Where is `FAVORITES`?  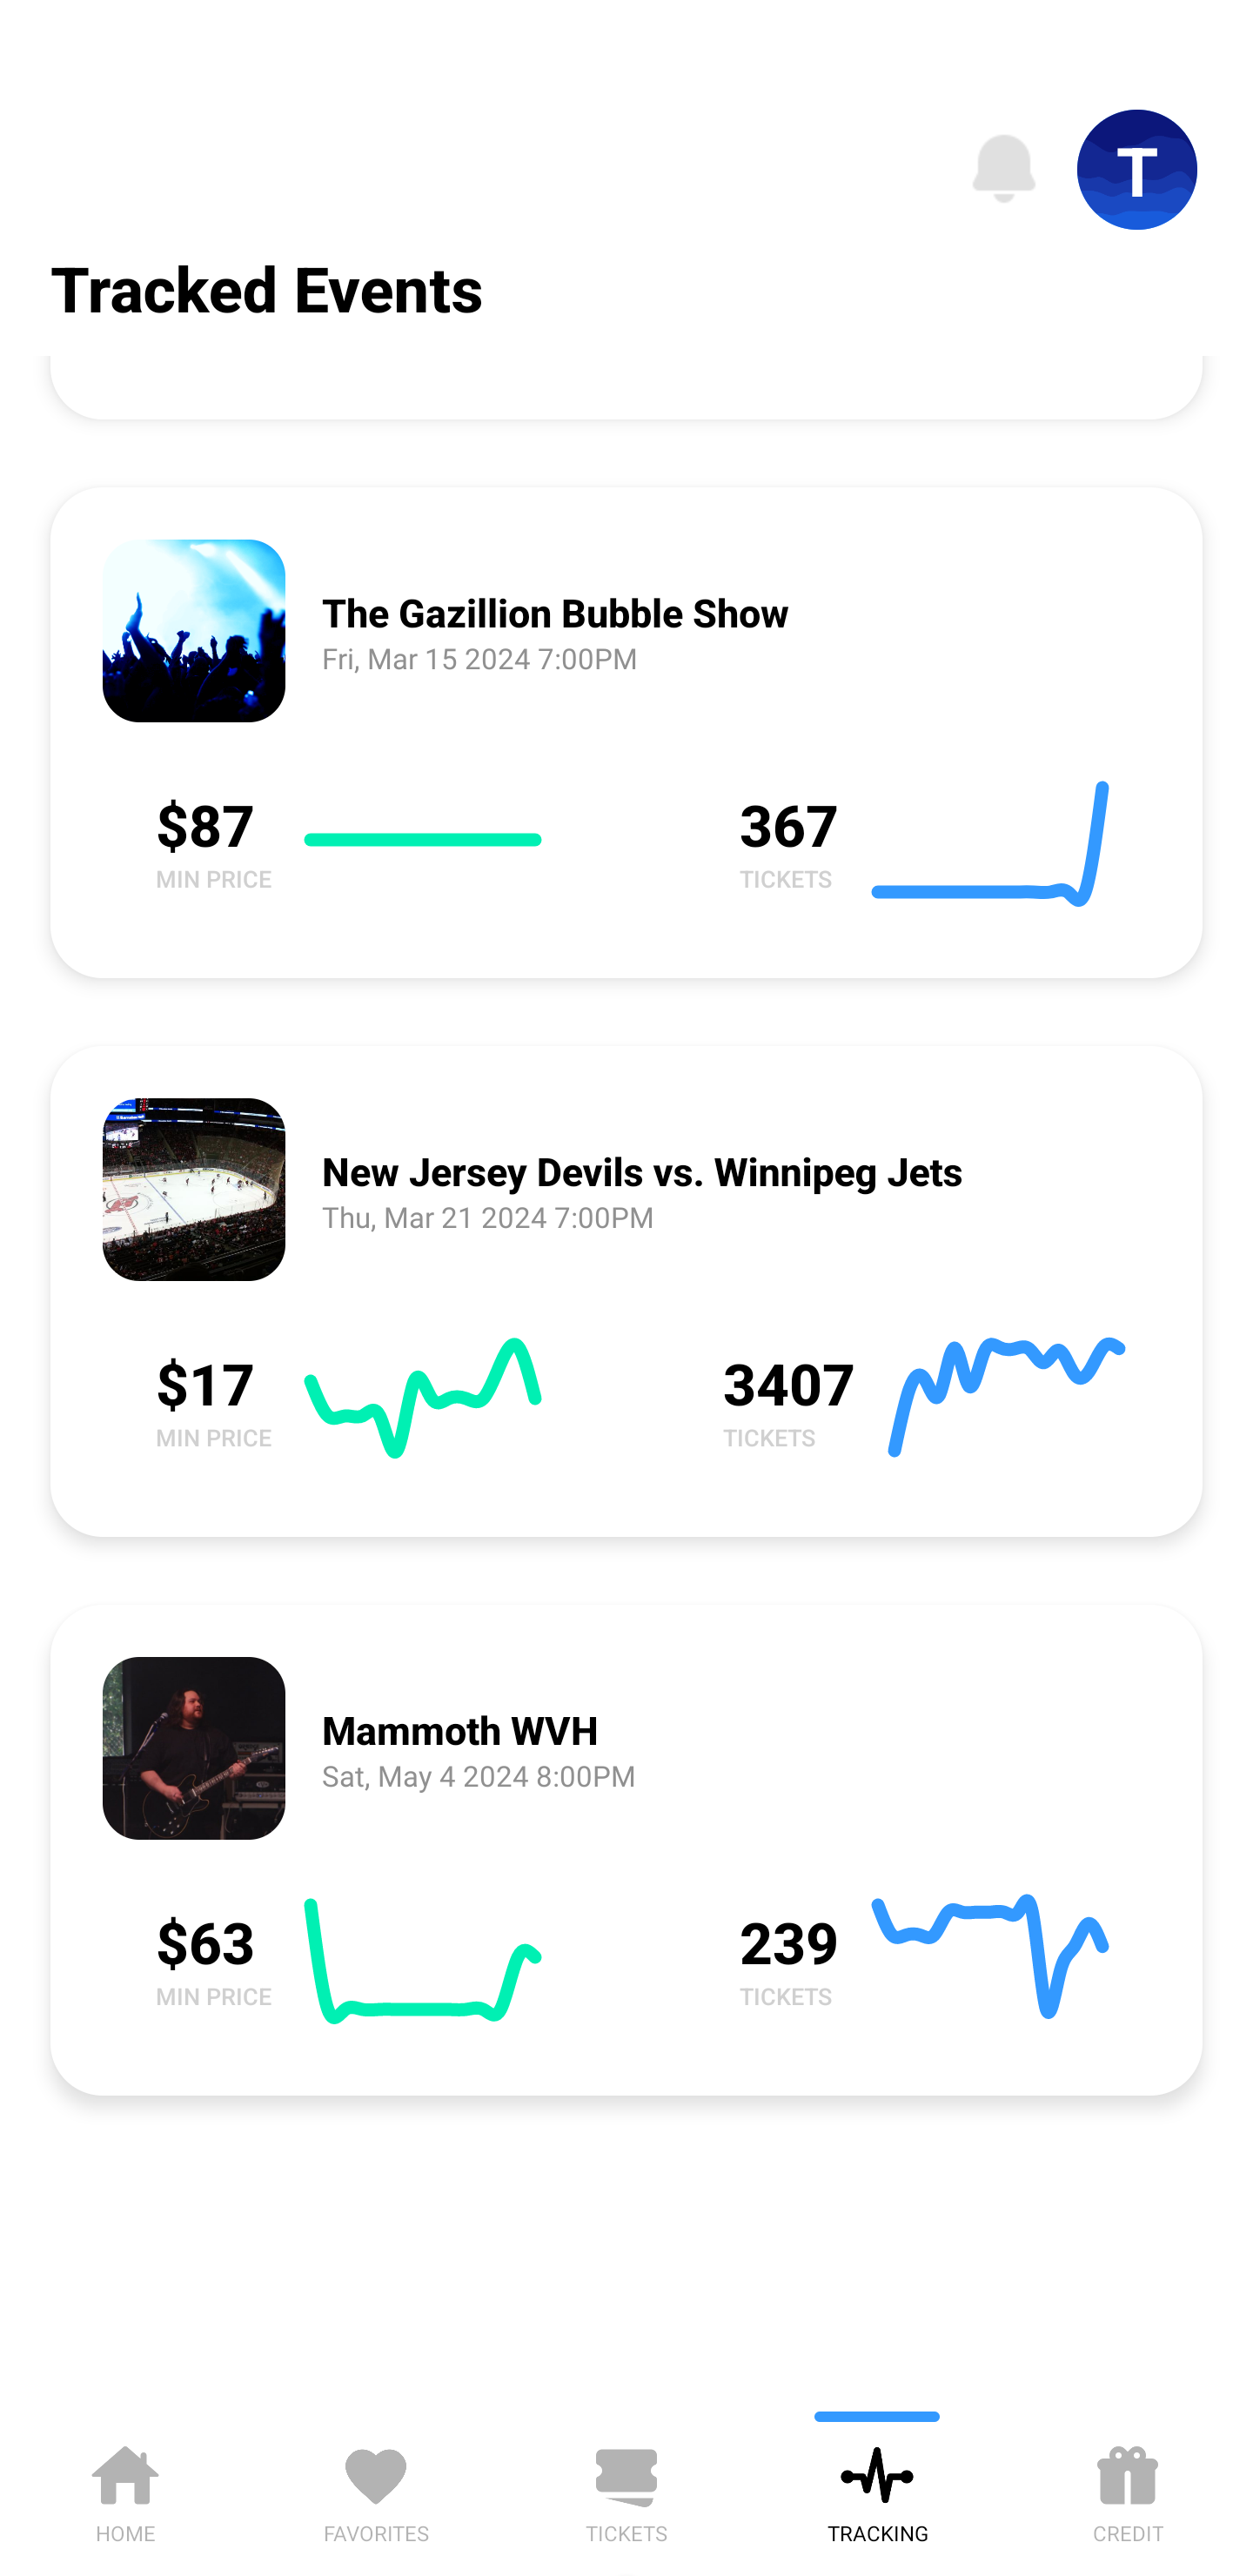 FAVORITES is located at coordinates (376, 2489).